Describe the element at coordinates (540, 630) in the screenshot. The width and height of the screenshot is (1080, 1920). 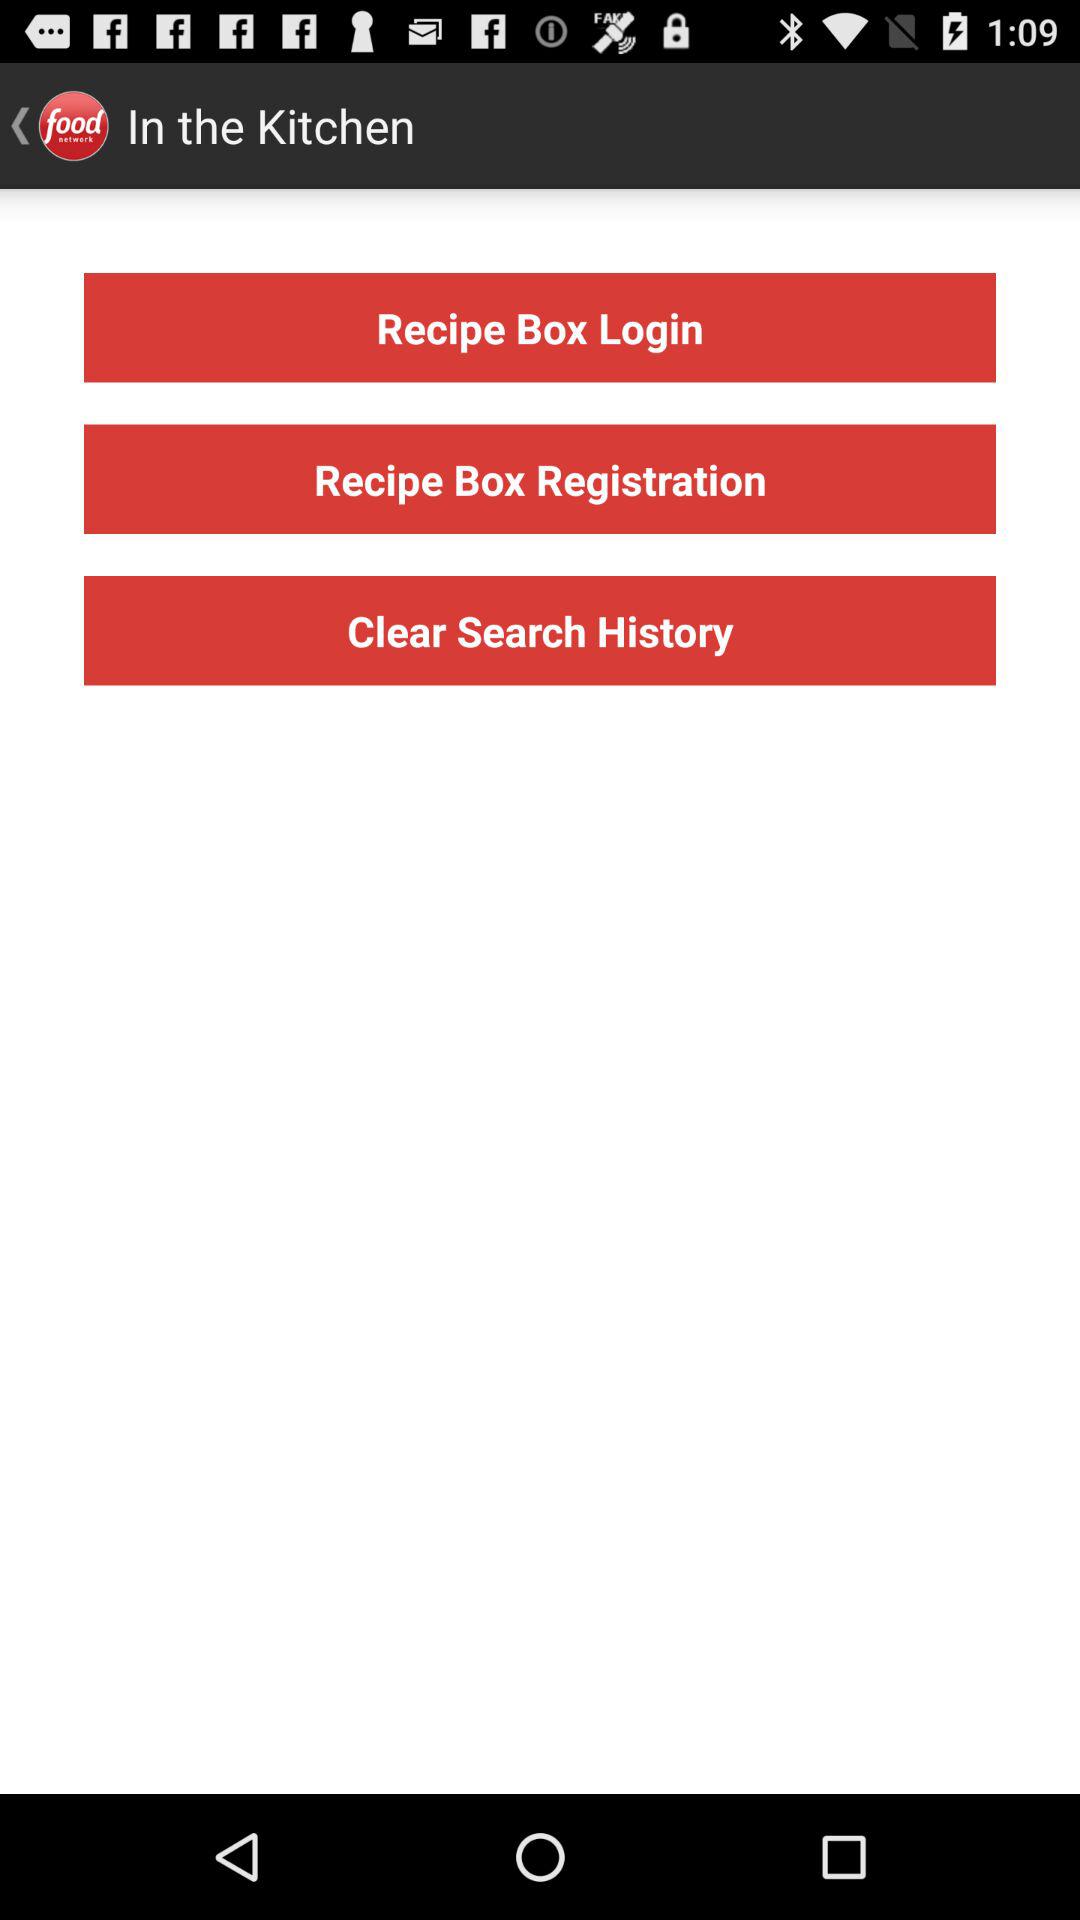
I see `swipe until clear search history icon` at that location.